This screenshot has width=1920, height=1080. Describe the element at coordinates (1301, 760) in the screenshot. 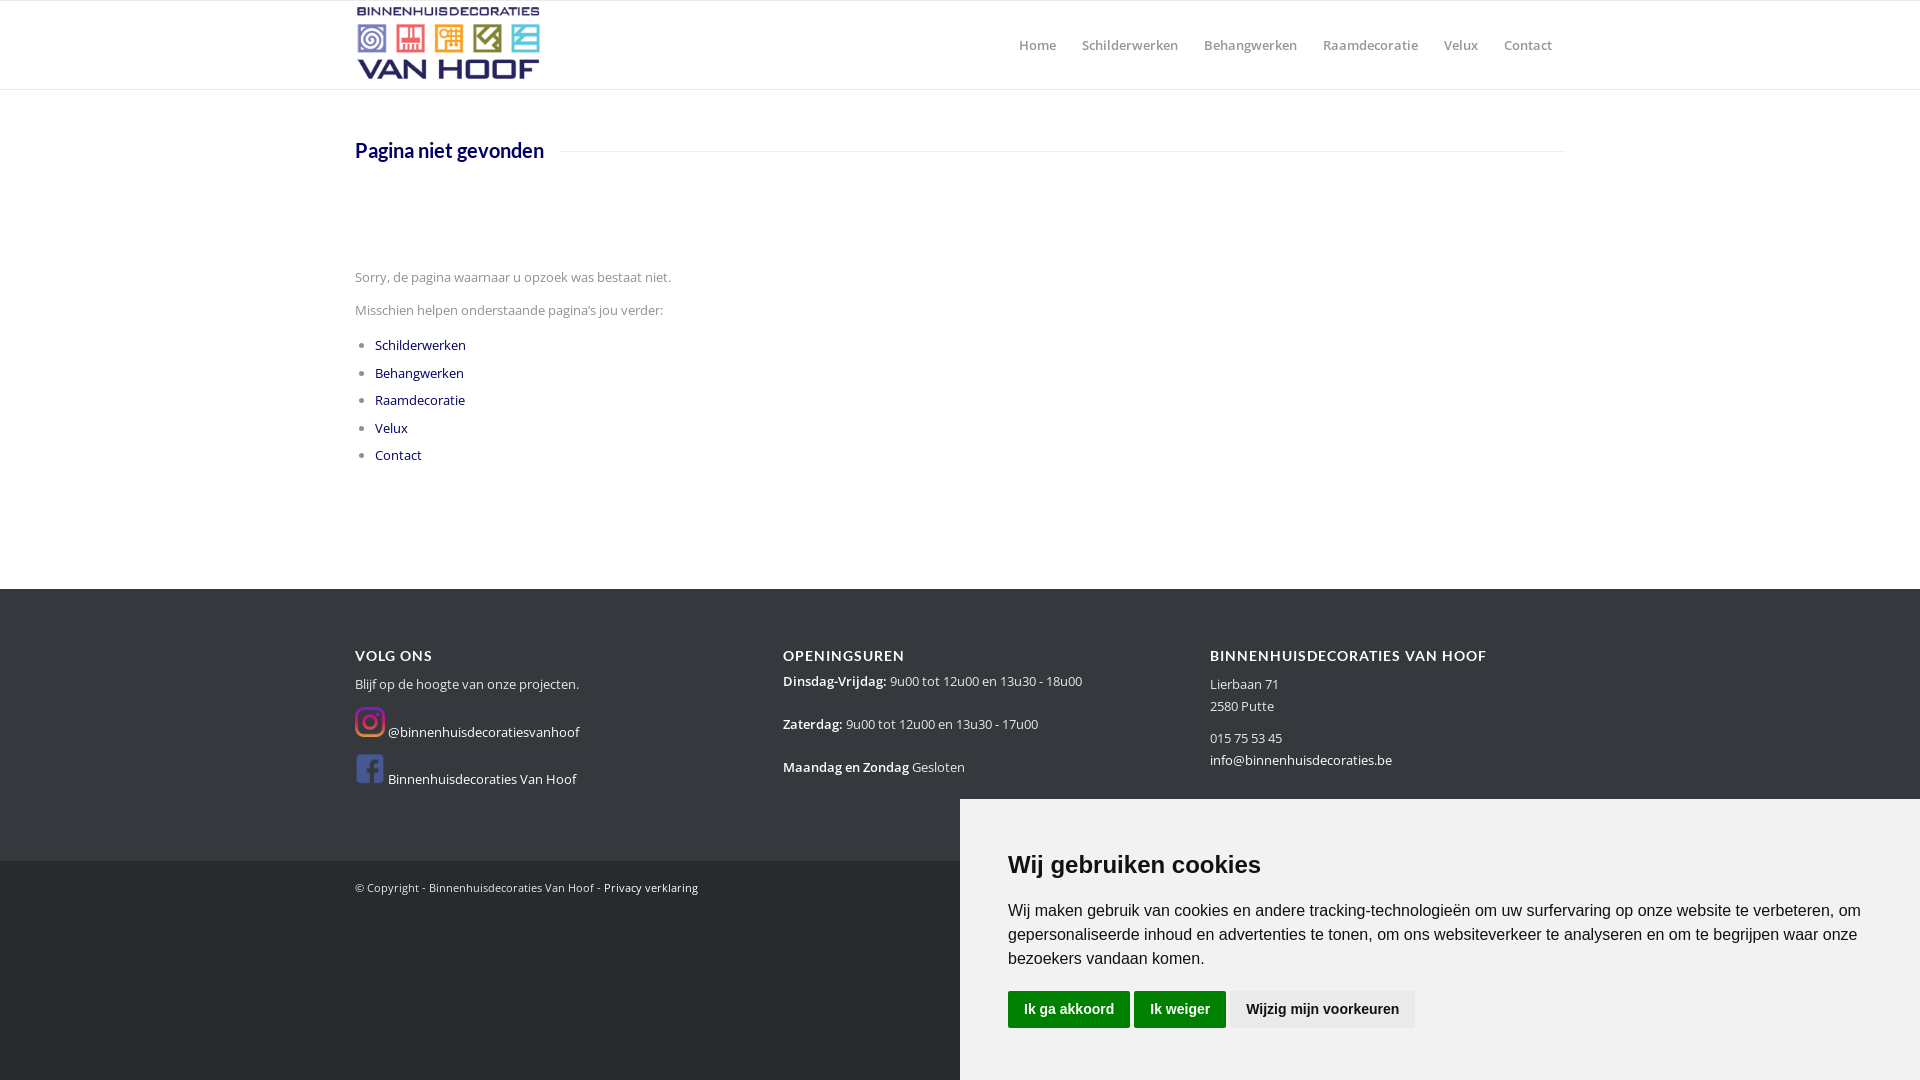

I see `info@binnenhuisdecoraties.be` at that location.